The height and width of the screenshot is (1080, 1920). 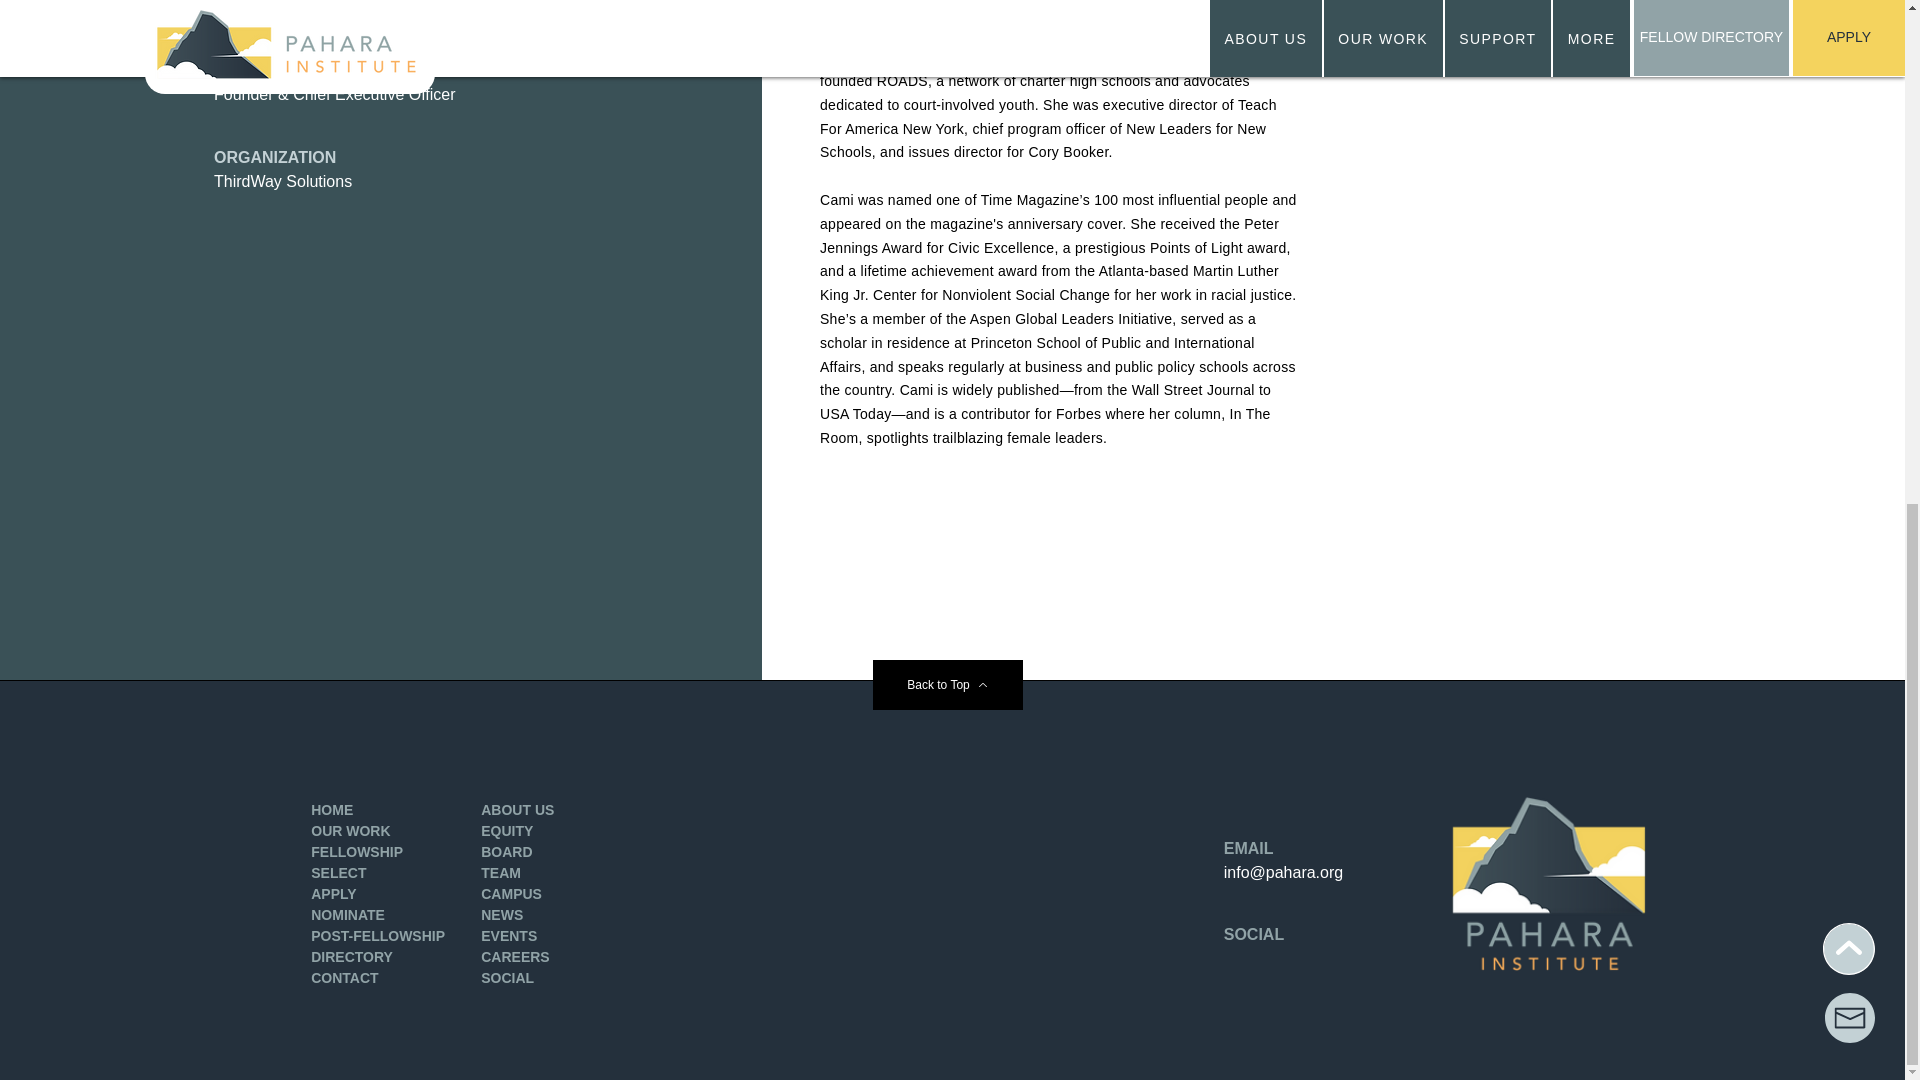 I want to click on CONTACT, so click(x=344, y=978).